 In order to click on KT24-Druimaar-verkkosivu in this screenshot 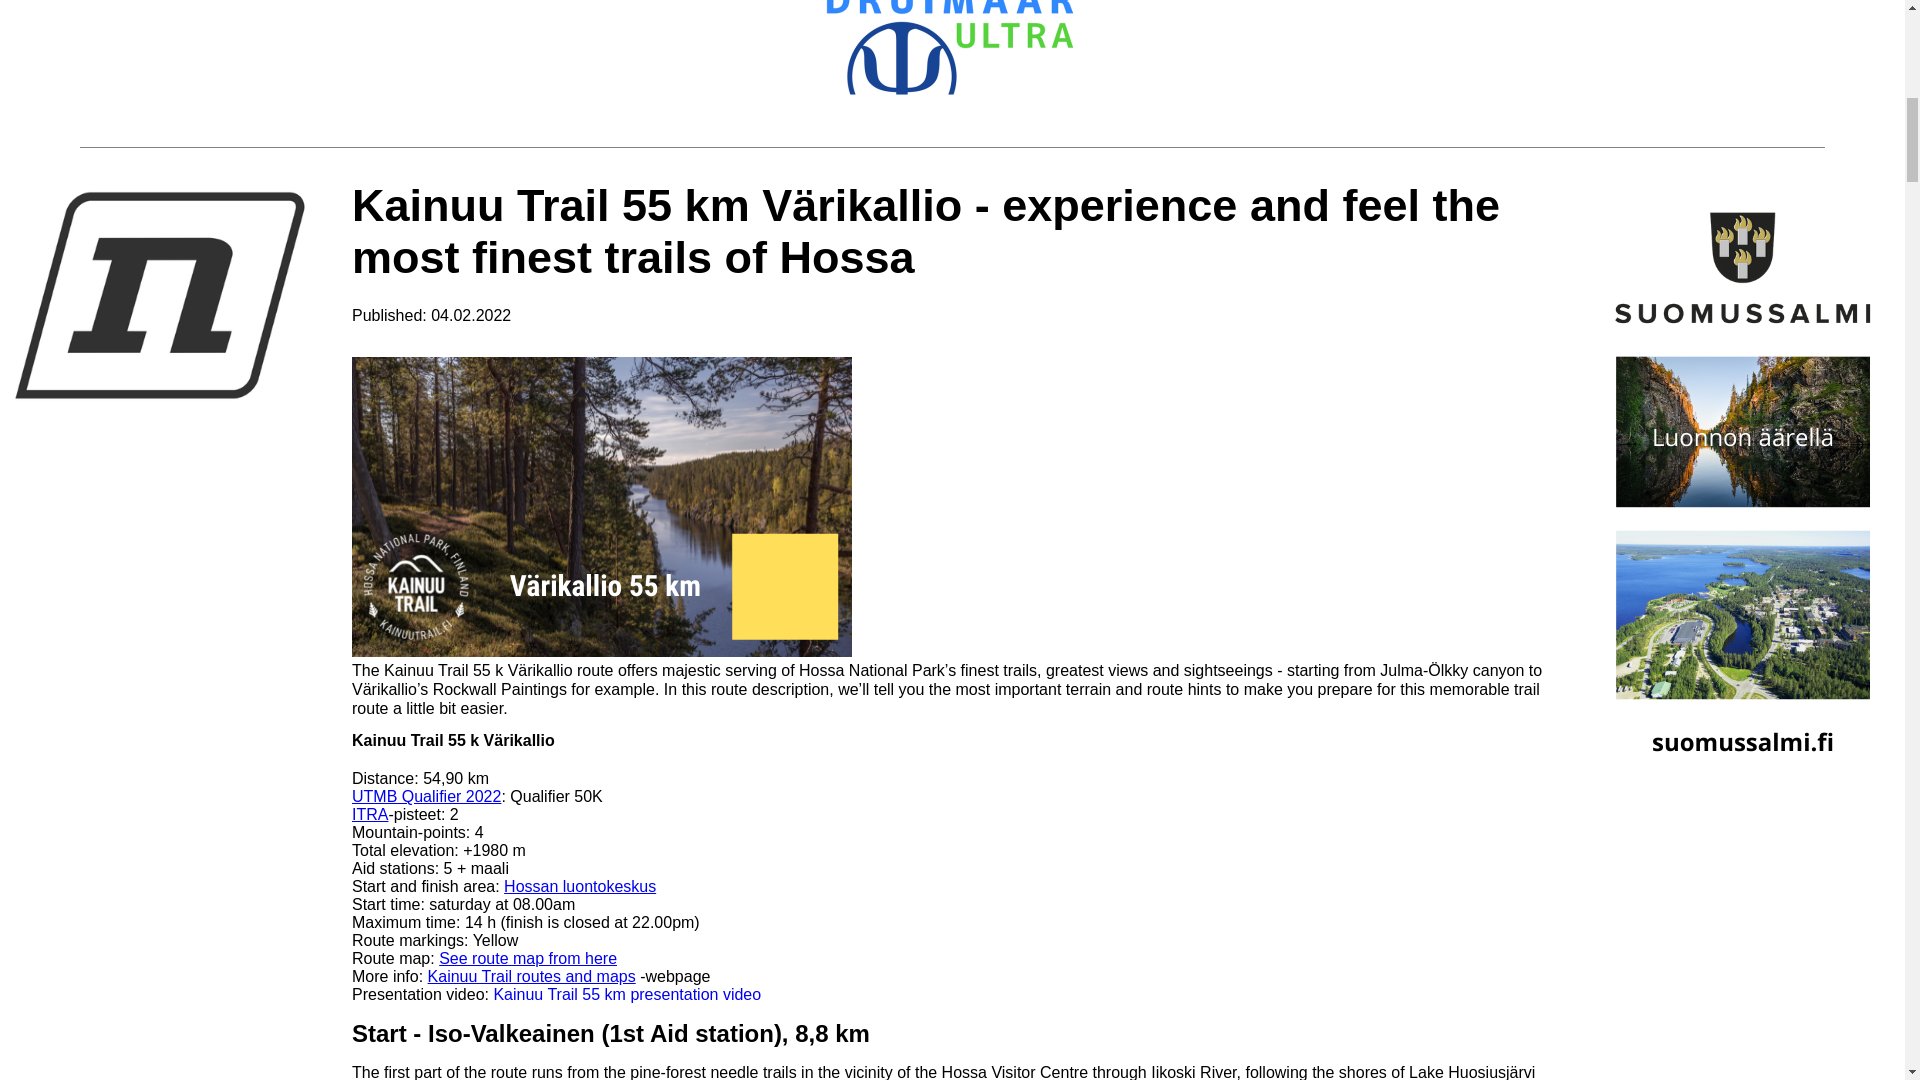, I will do `click(949, 57)`.